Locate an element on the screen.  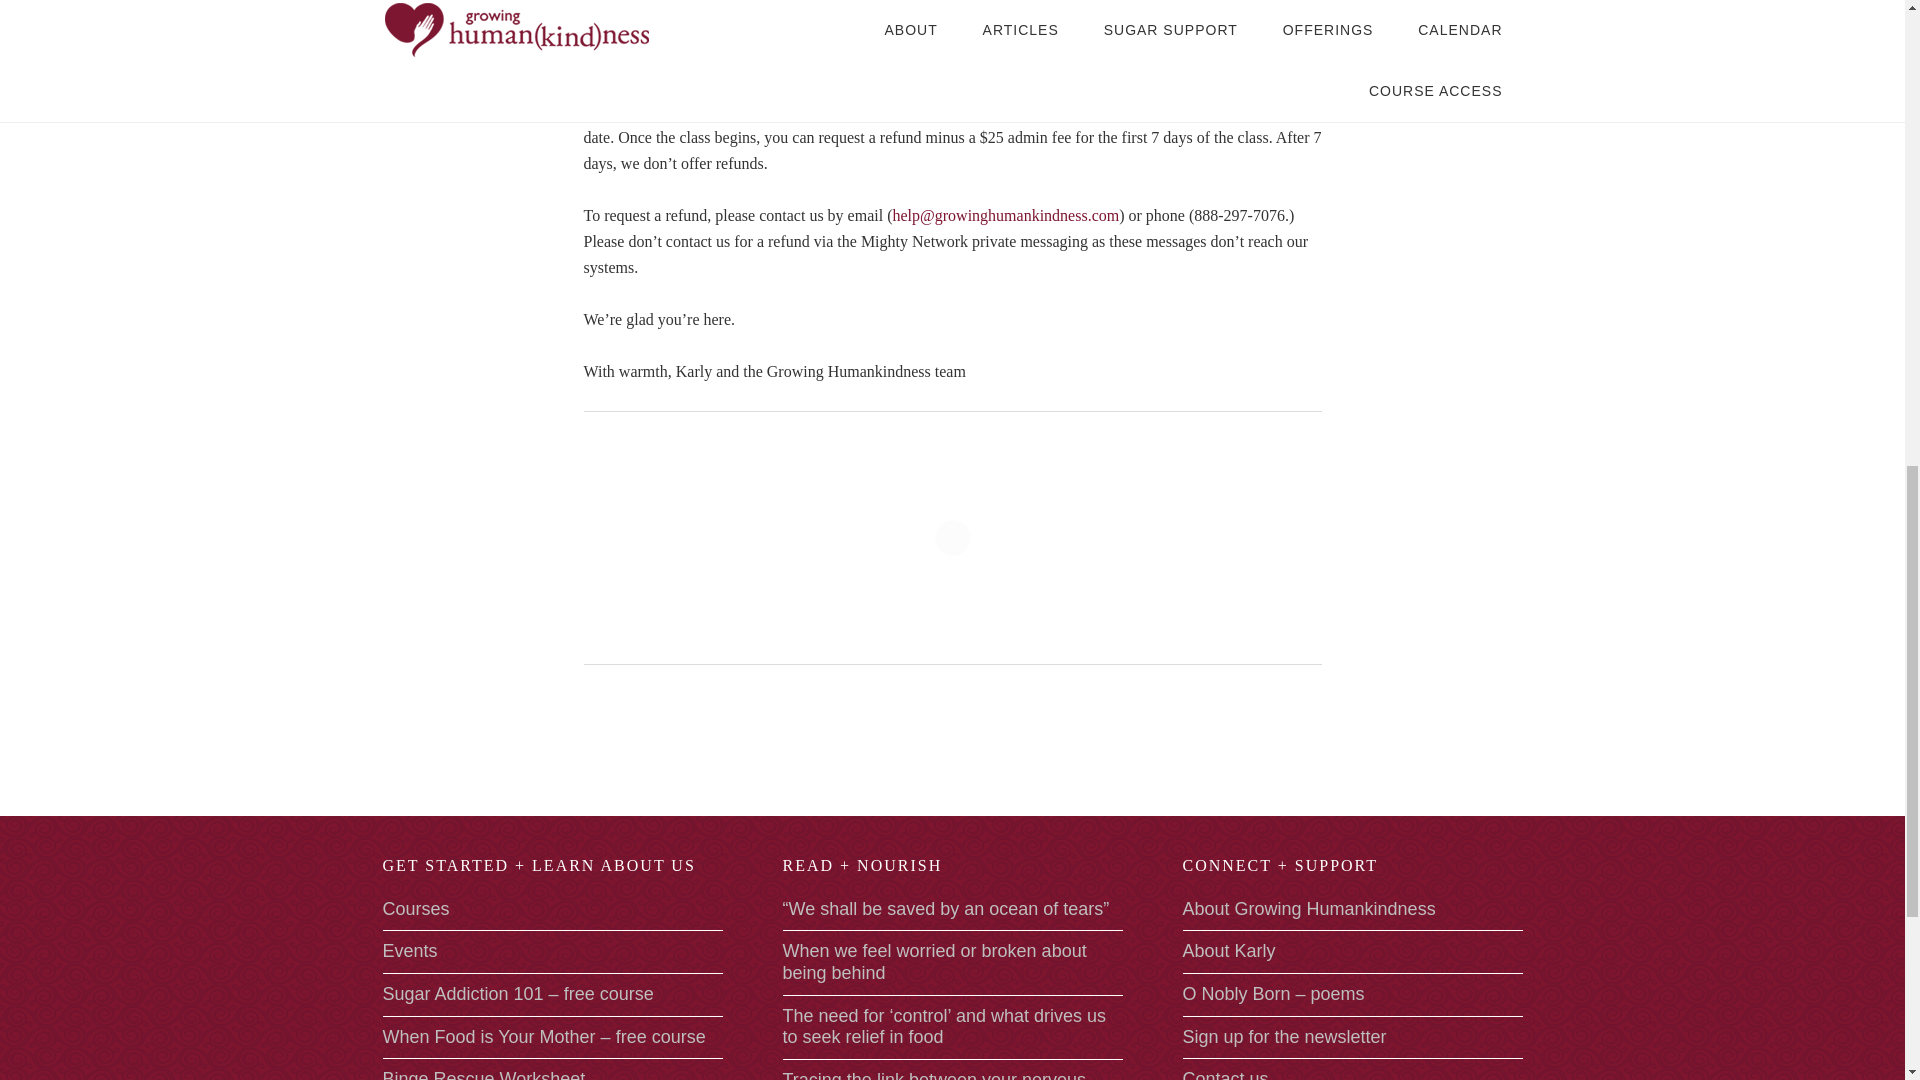
Binge Rescue Worksheet is located at coordinates (484, 1074).